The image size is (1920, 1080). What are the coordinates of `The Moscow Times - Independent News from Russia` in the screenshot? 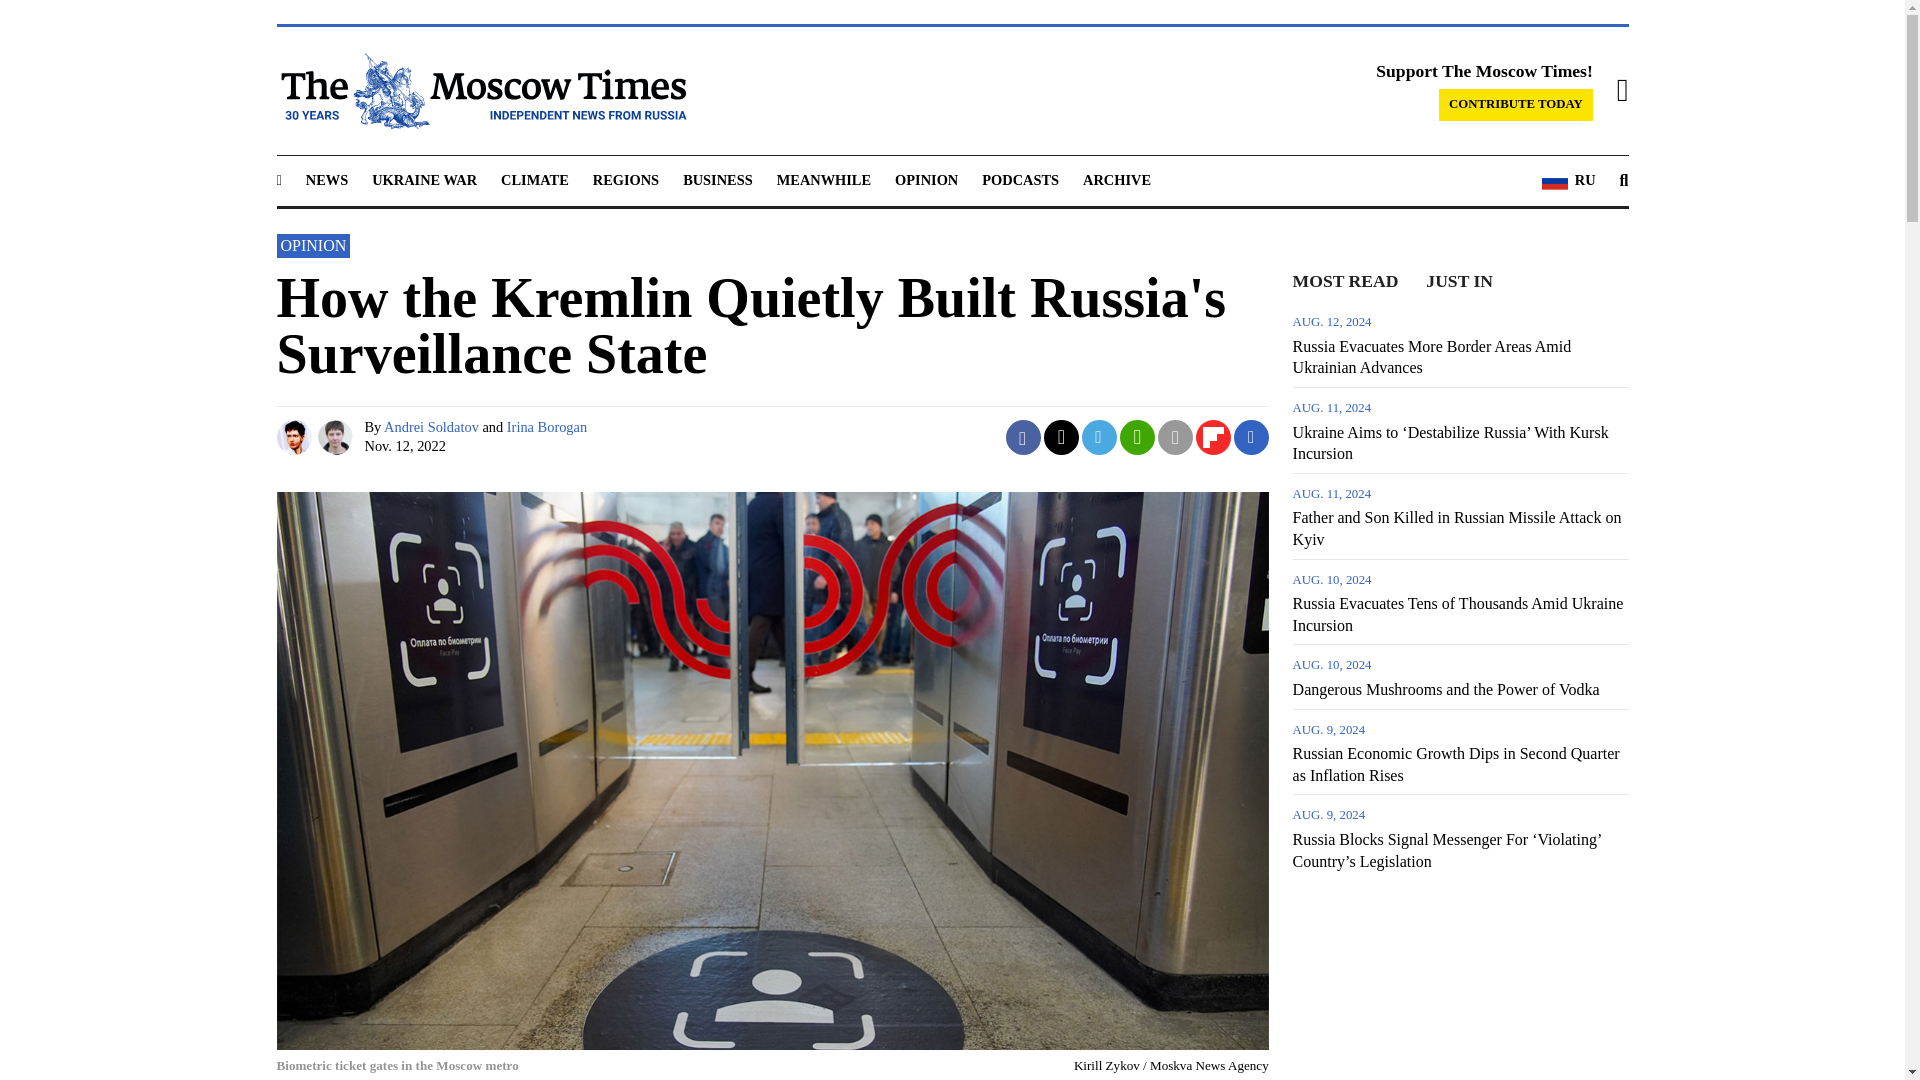 It's located at (480, 90).